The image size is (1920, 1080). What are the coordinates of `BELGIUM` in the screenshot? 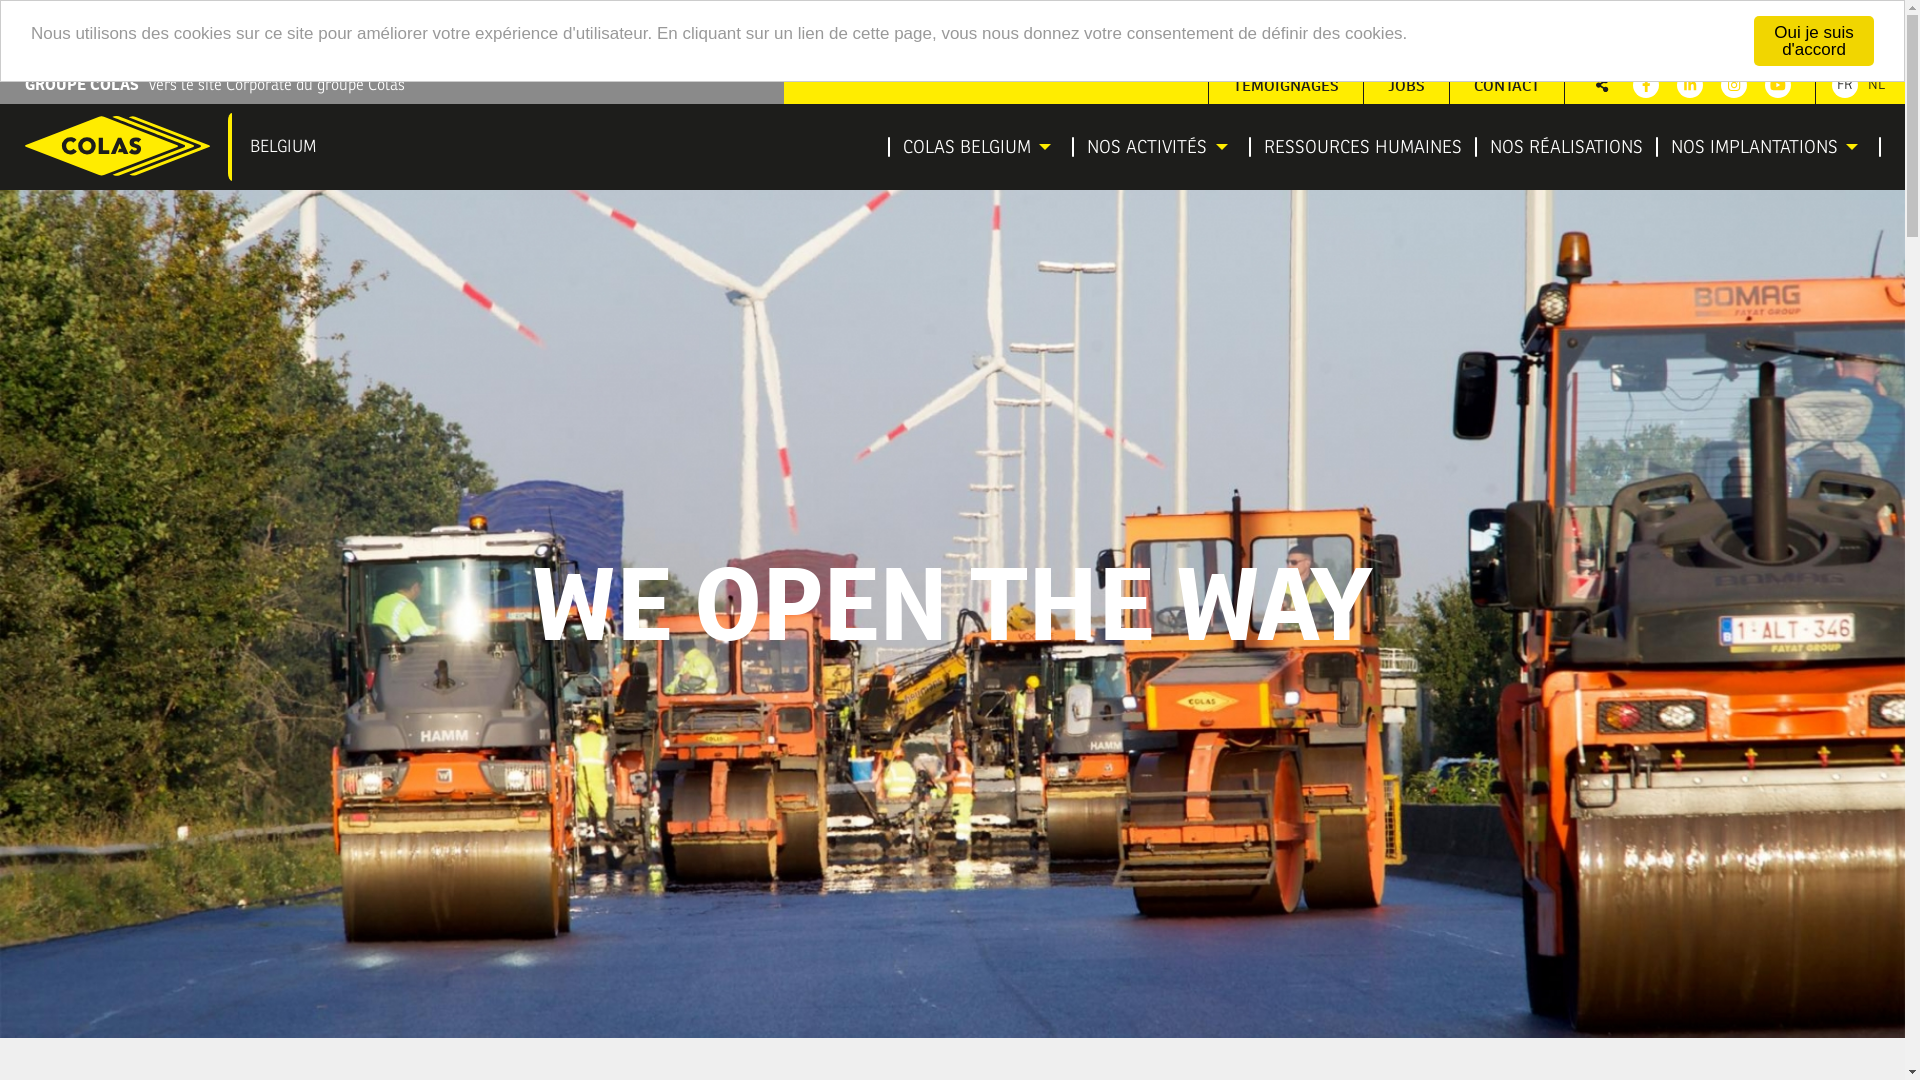 It's located at (181, 147).